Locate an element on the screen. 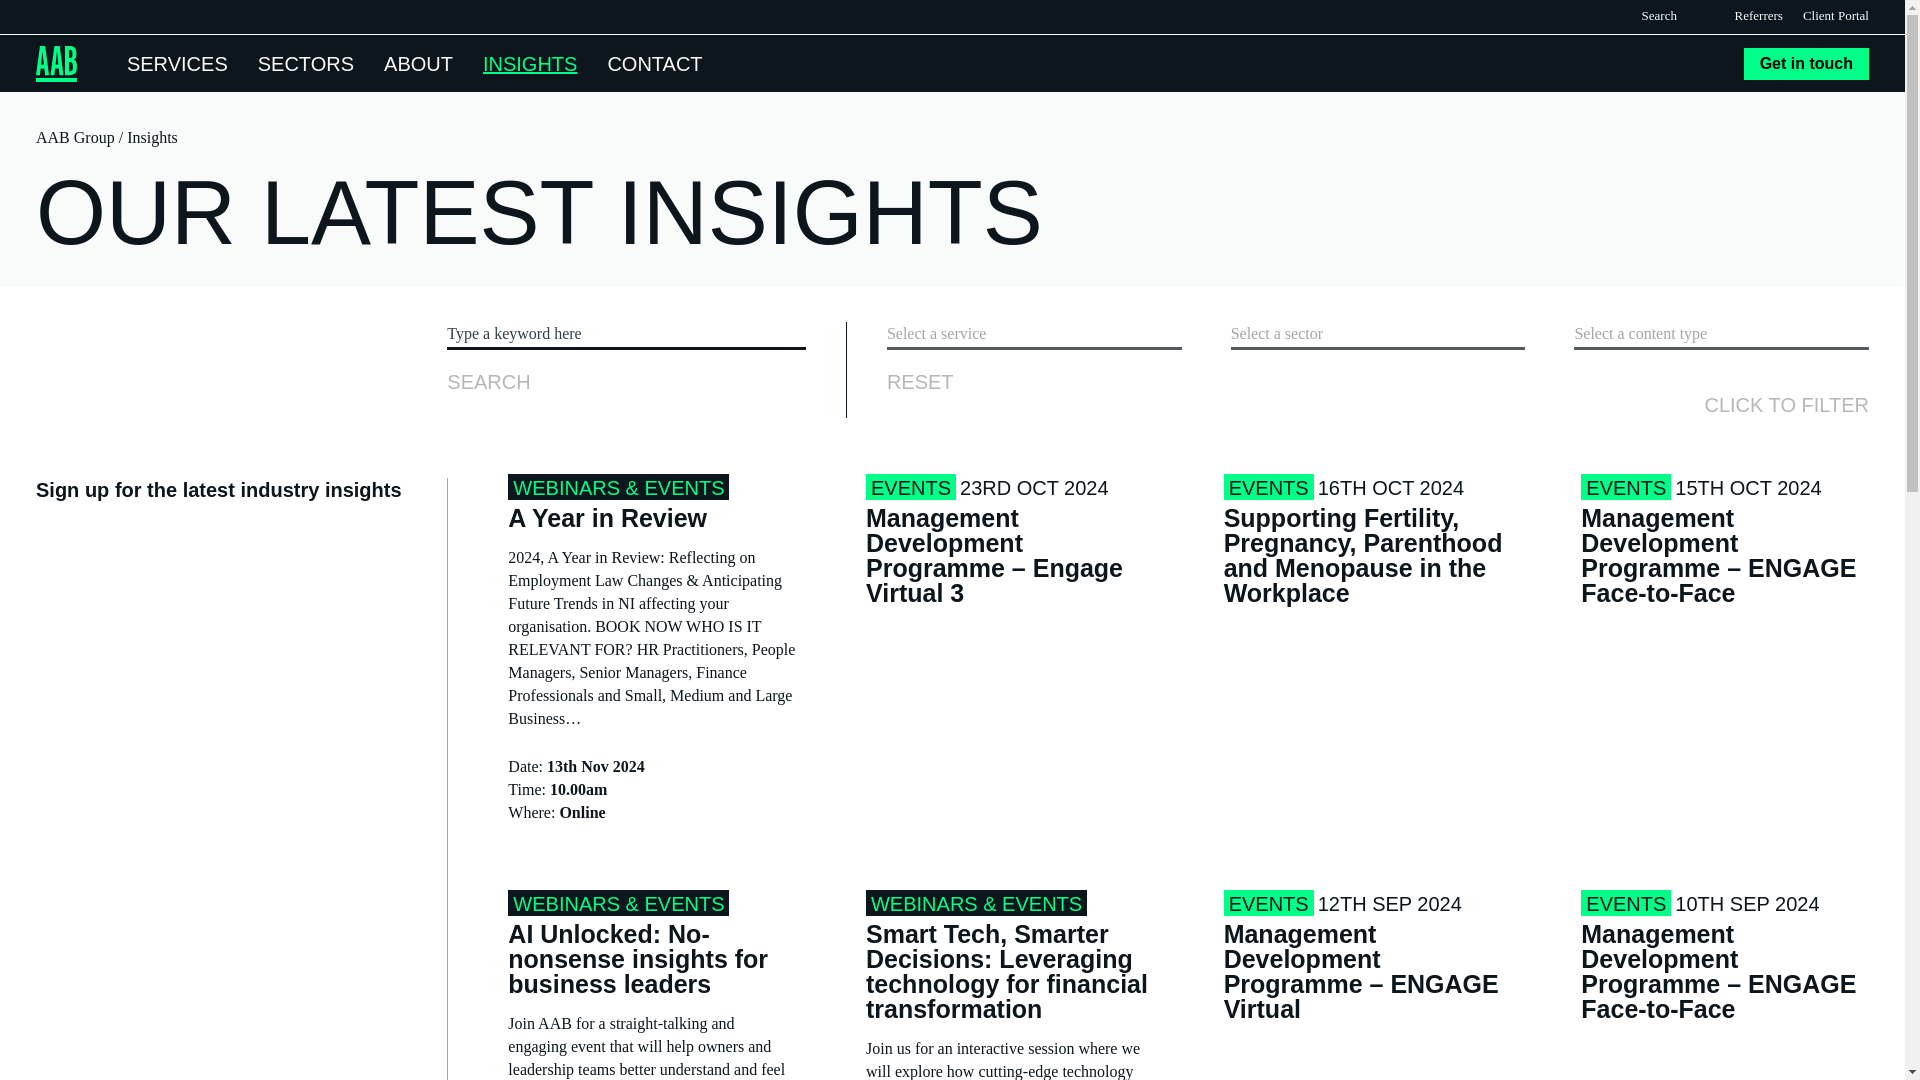 The height and width of the screenshot is (1080, 1920). Referrers is located at coordinates (1759, 16).